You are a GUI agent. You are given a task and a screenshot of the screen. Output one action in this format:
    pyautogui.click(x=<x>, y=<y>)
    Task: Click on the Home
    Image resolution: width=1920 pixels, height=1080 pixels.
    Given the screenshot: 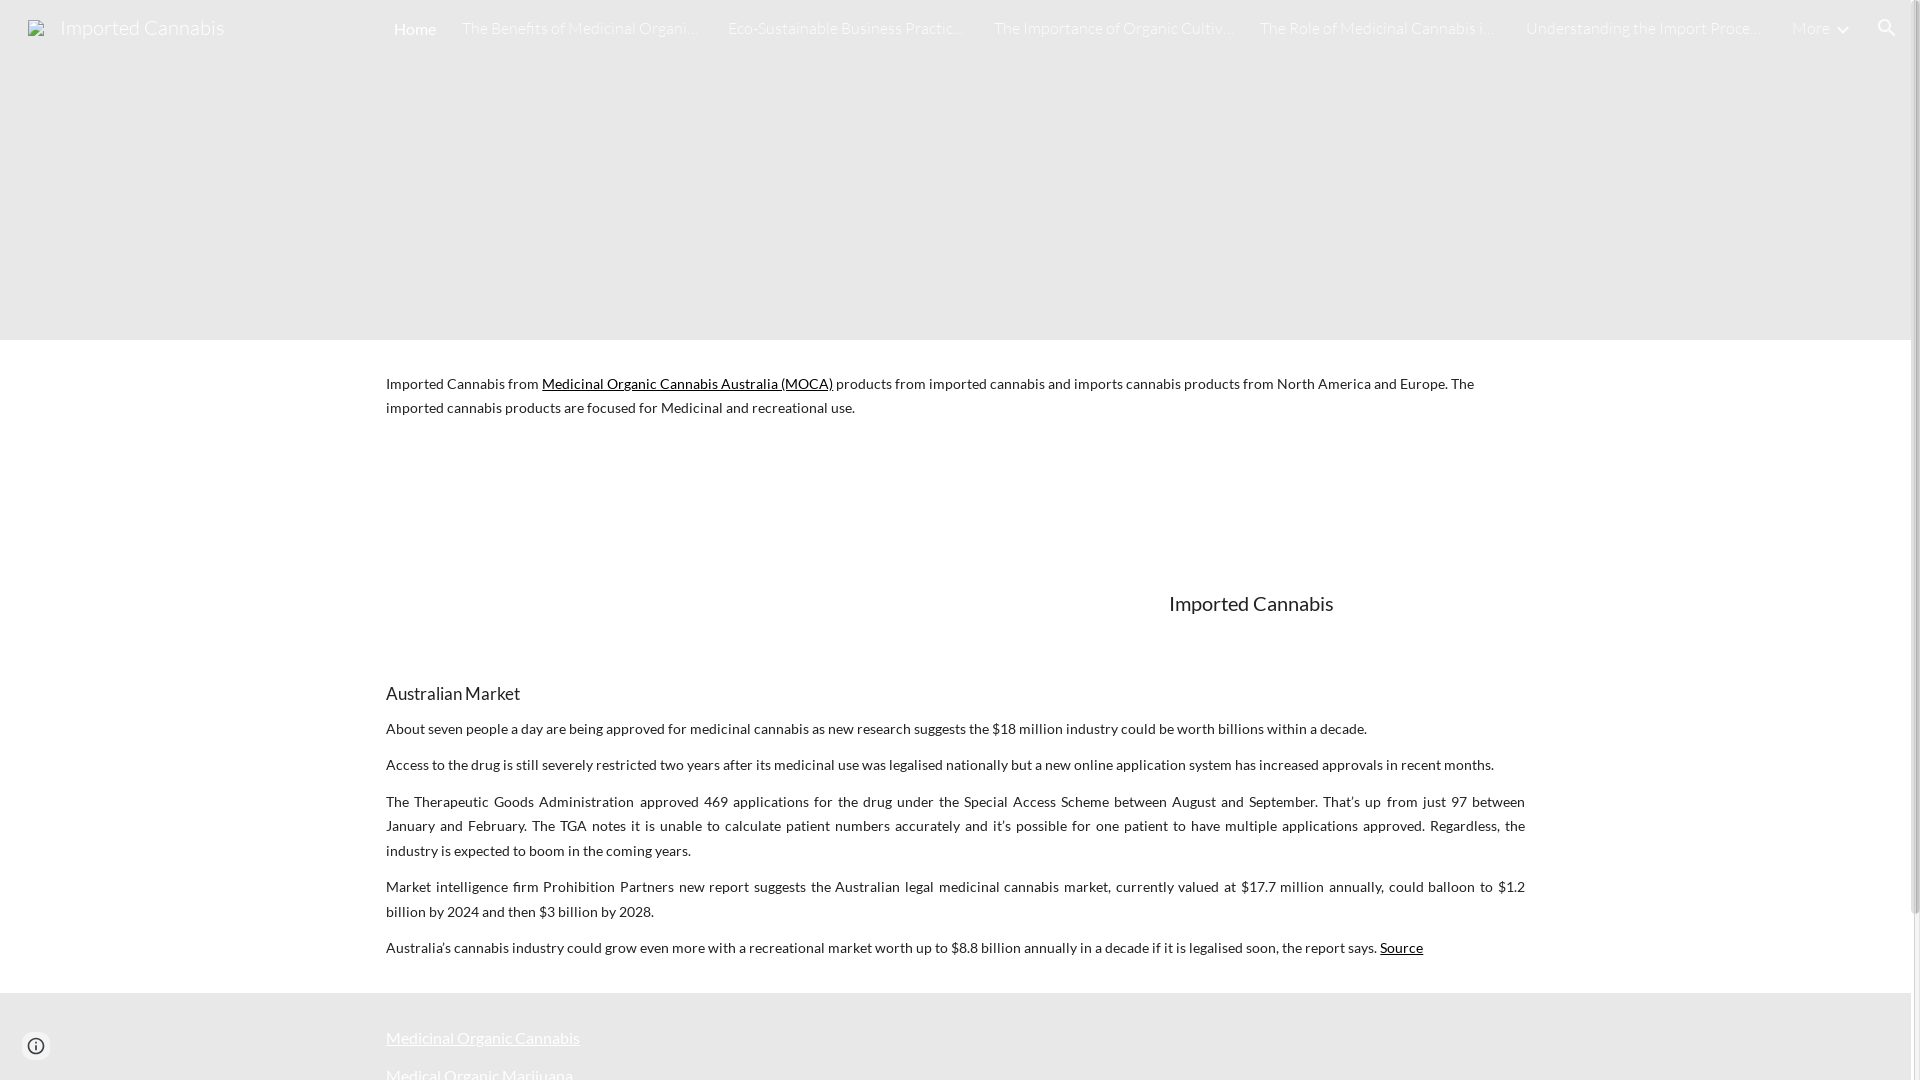 What is the action you would take?
    pyautogui.click(x=415, y=28)
    